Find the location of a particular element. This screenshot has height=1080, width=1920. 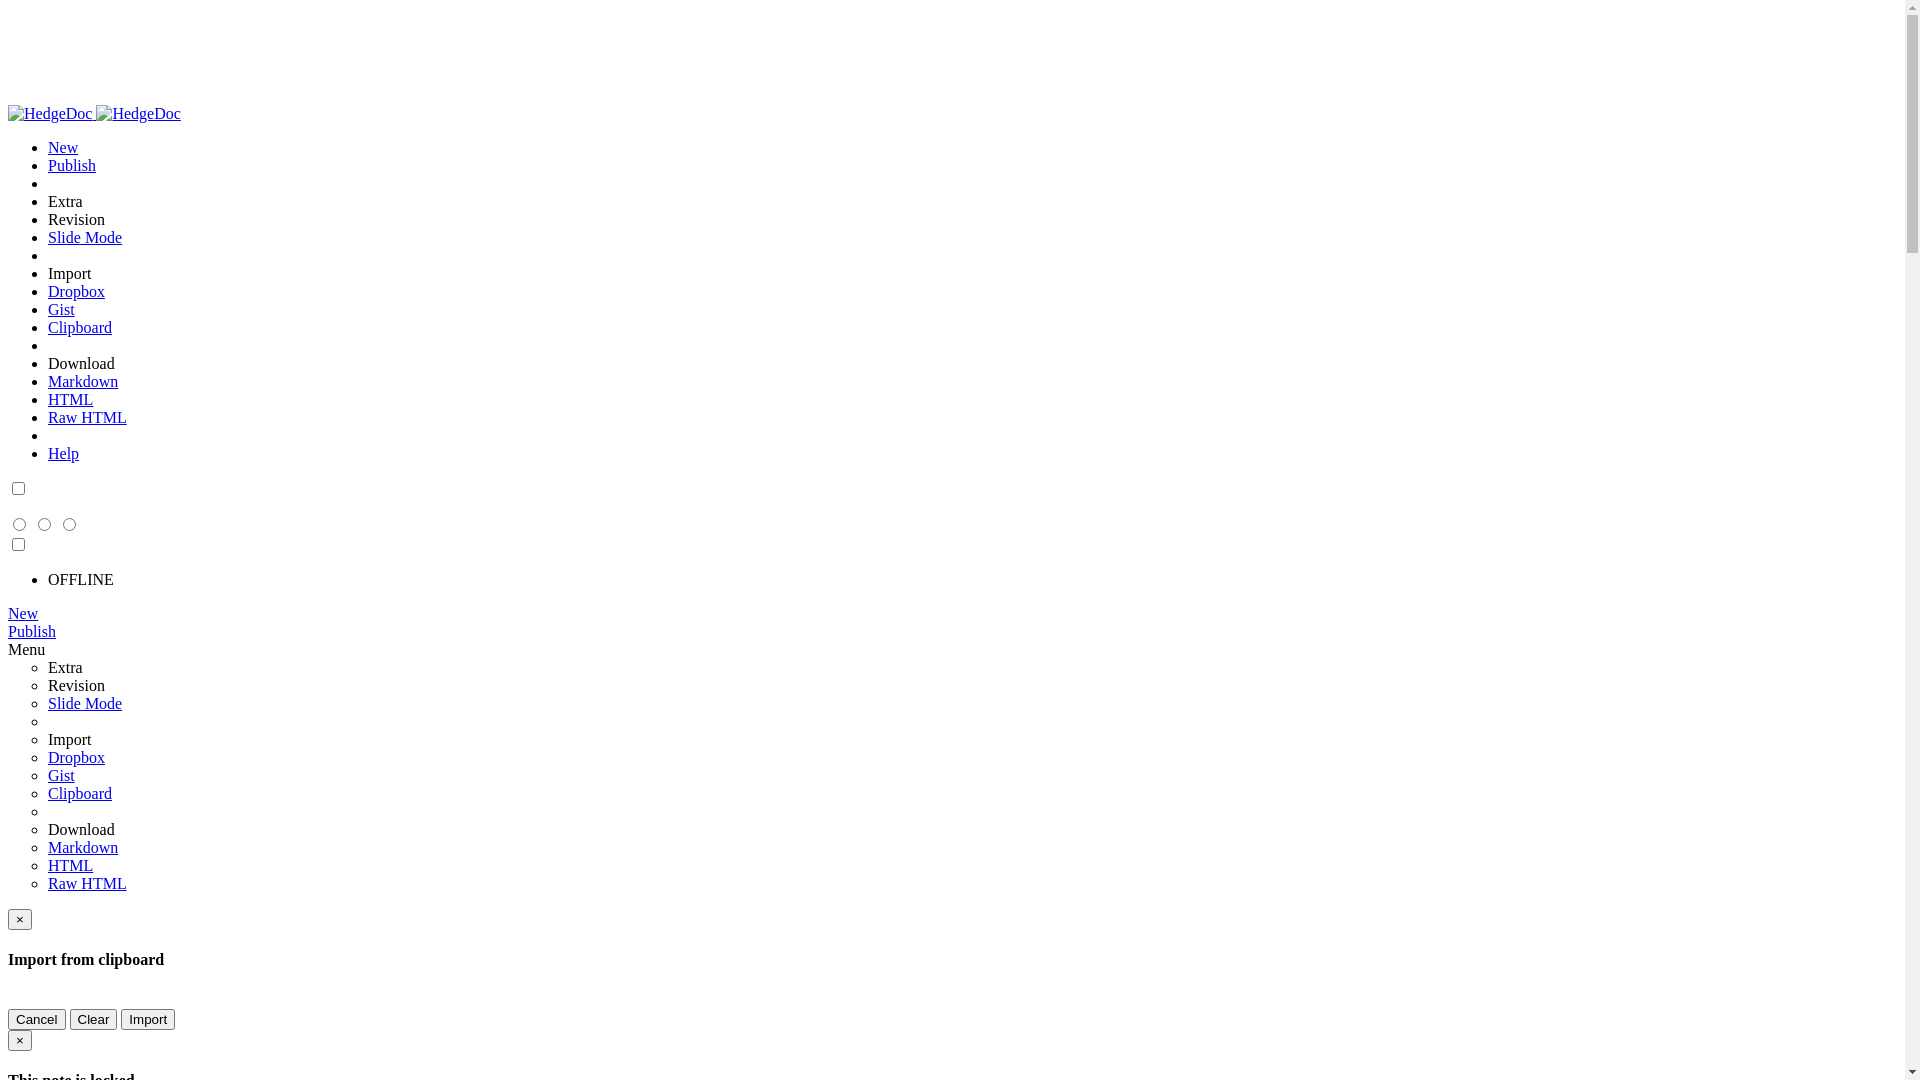

Both (Ctrl+Alt+B) is located at coordinates (46, 526).